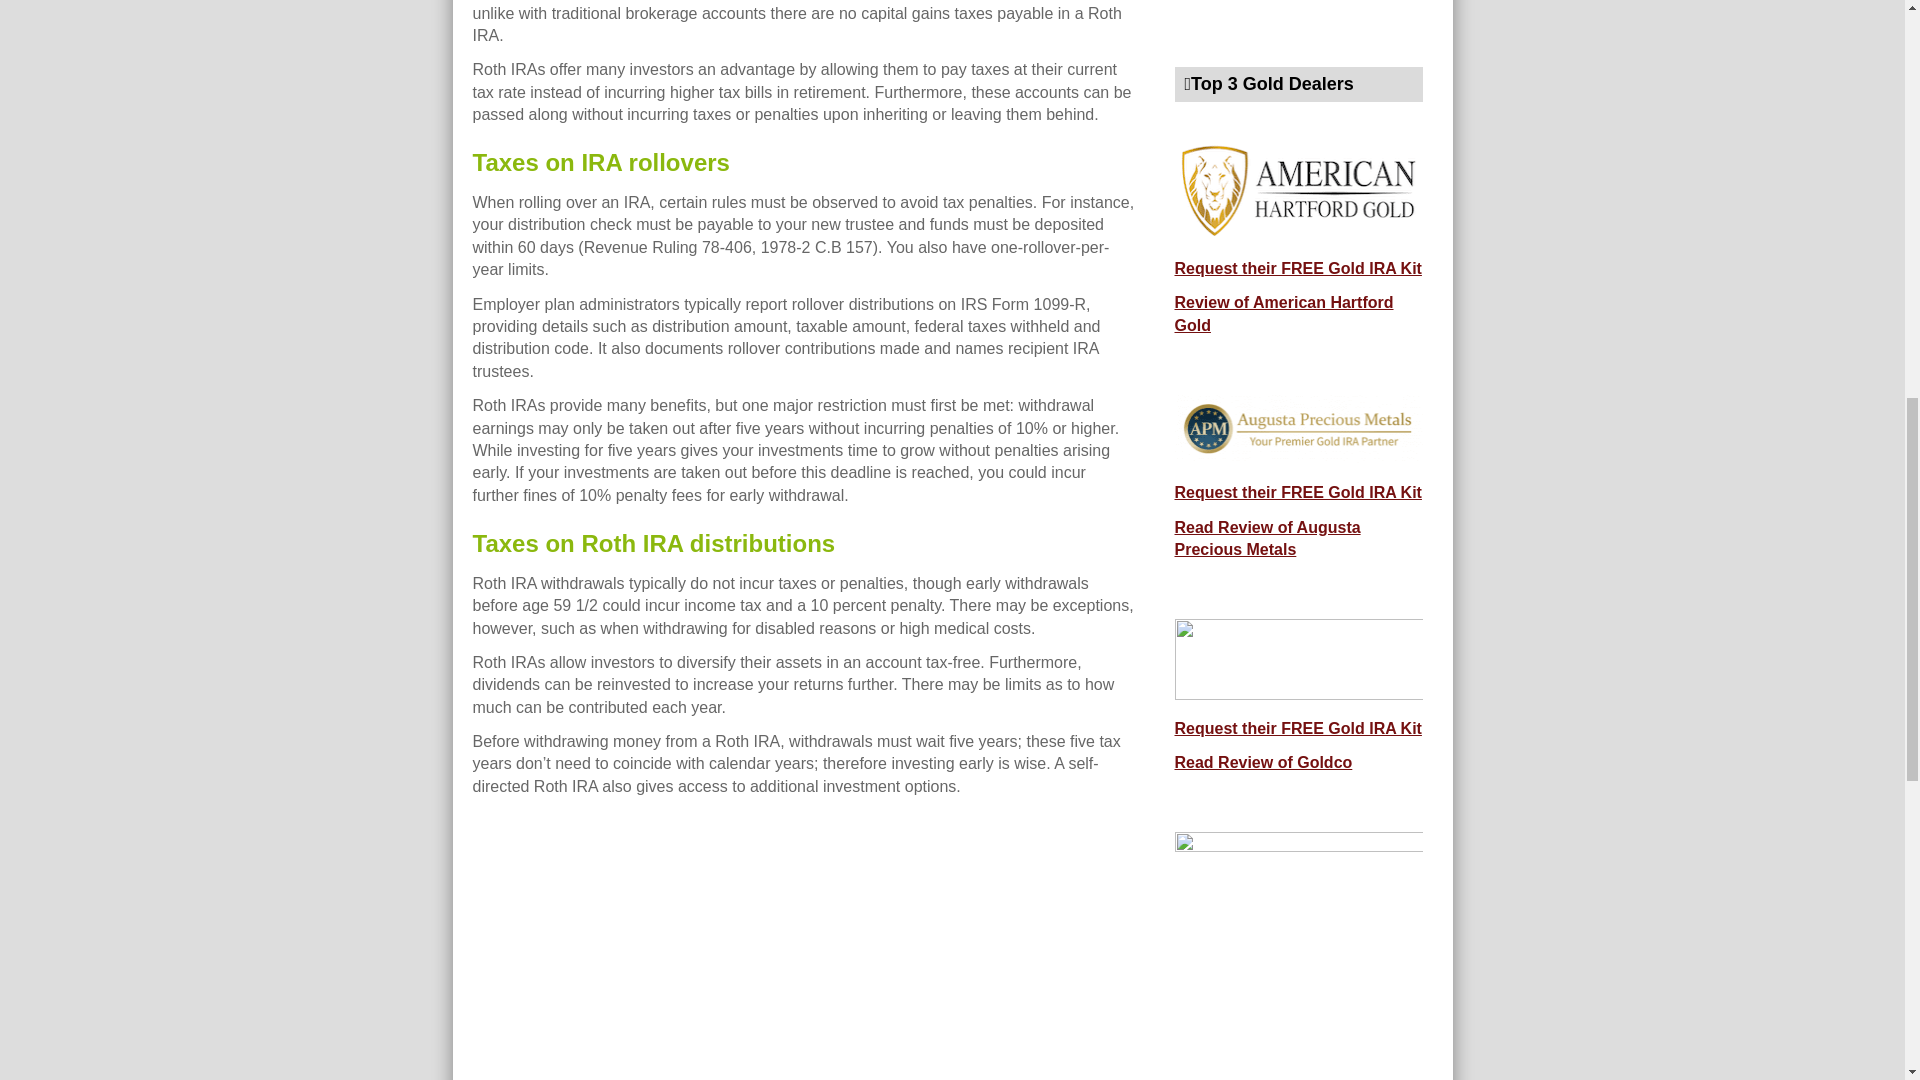  Describe the element at coordinates (1262, 762) in the screenshot. I see `Read Review of Goldco` at that location.